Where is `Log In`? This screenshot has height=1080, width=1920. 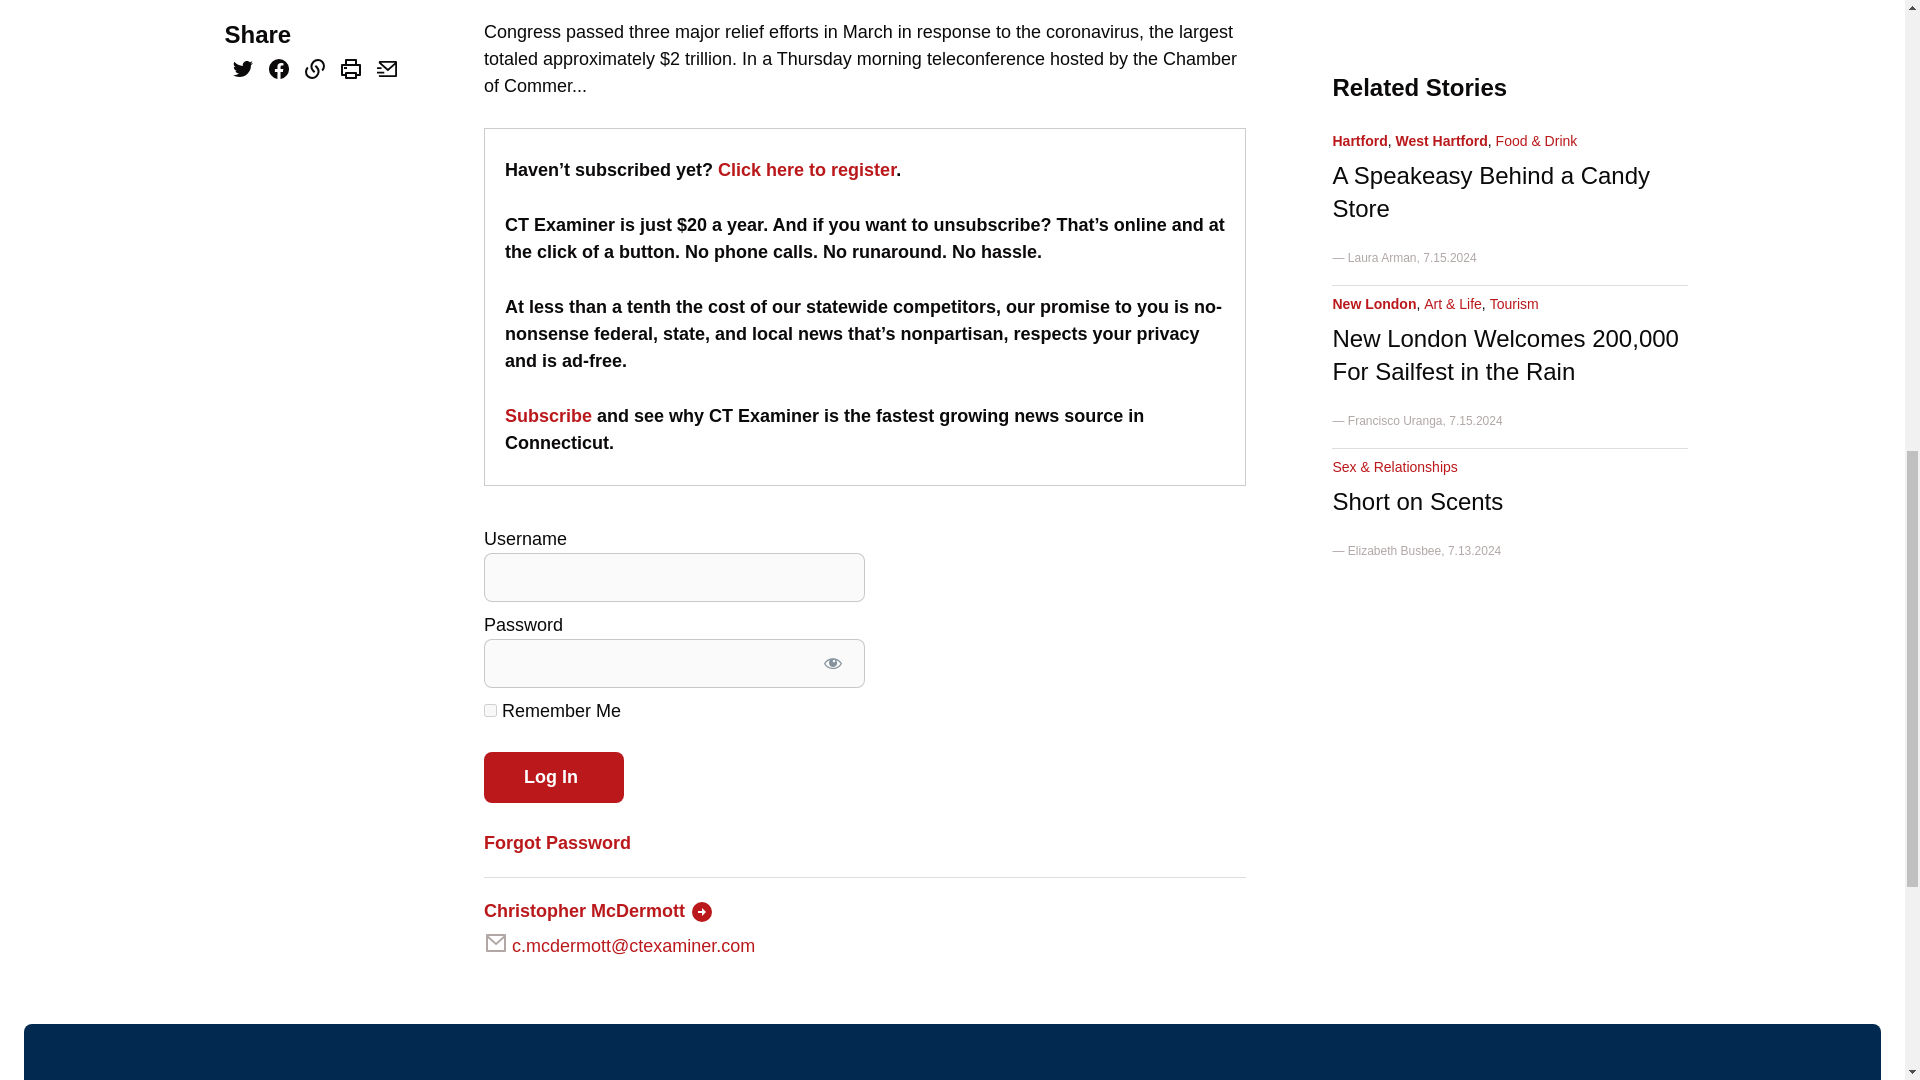
Log In is located at coordinates (554, 777).